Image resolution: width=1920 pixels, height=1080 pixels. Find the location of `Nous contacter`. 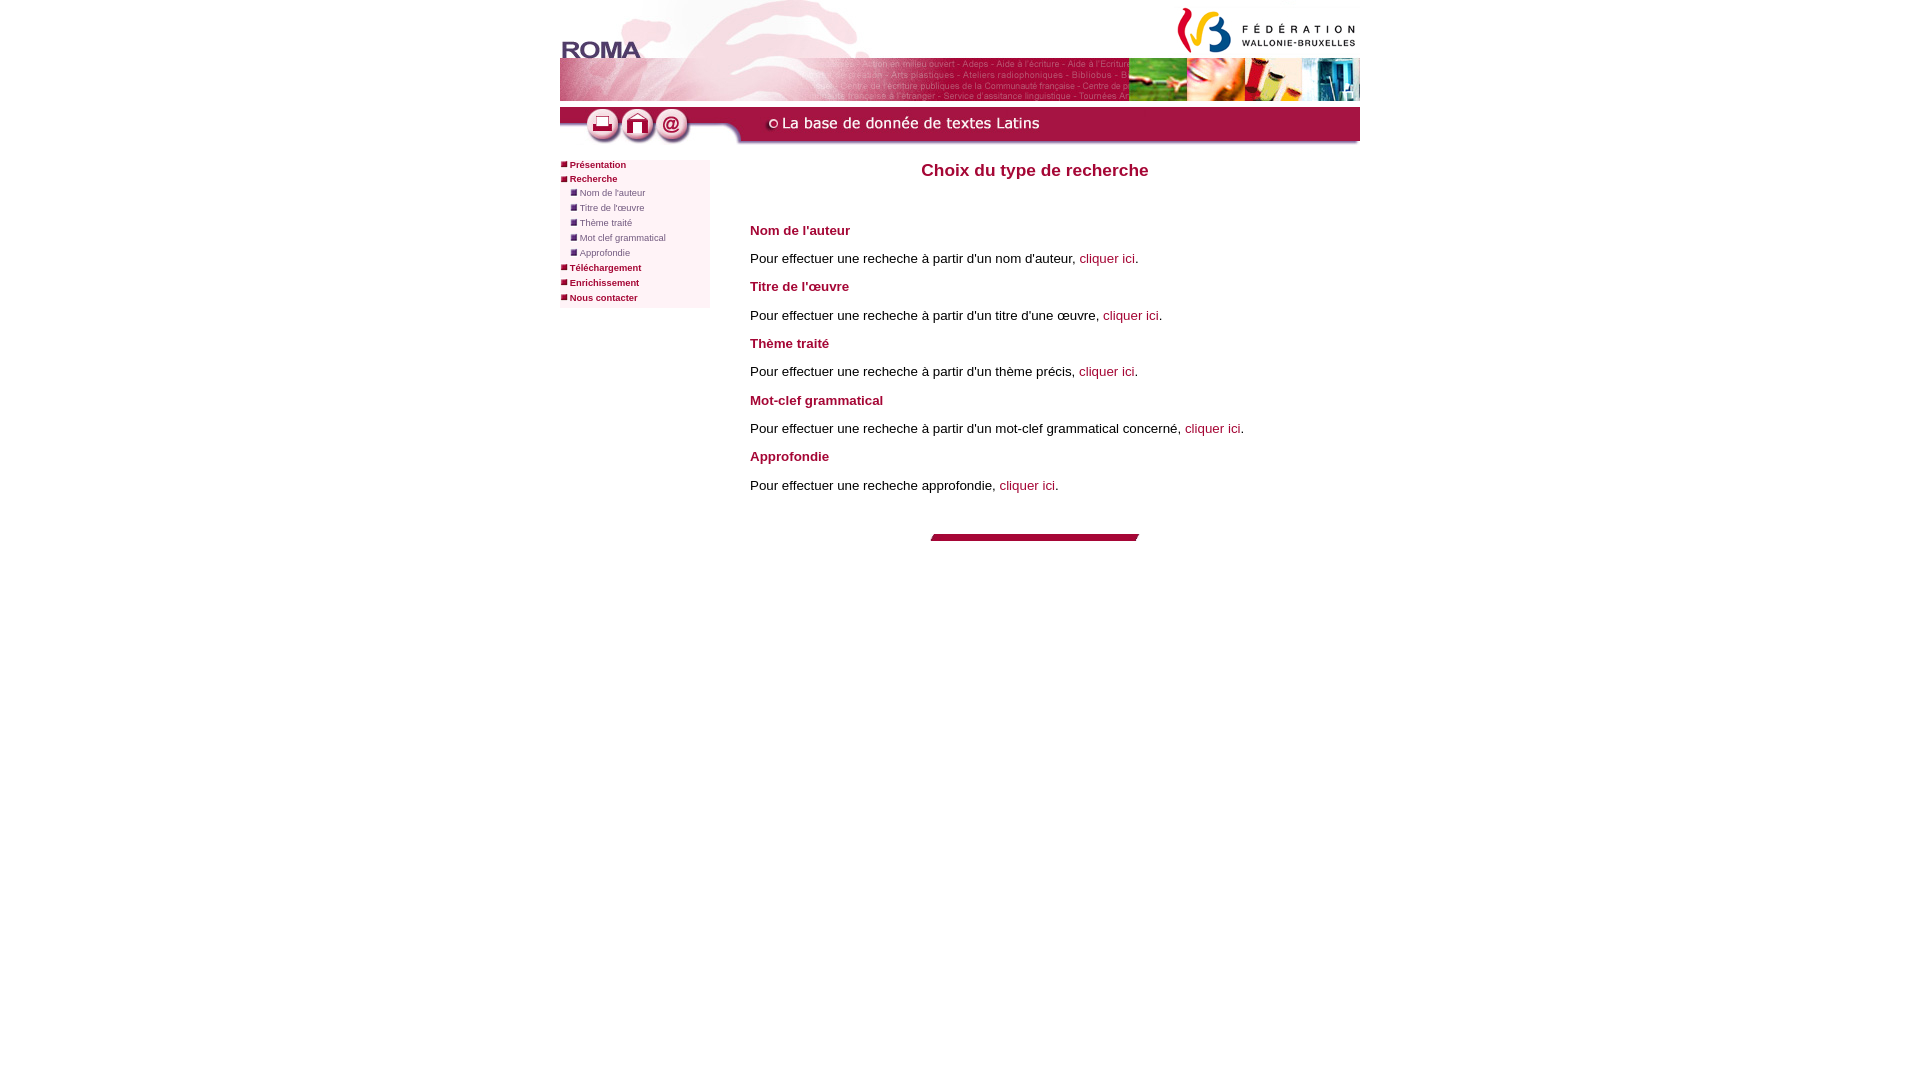

Nous contacter is located at coordinates (604, 298).